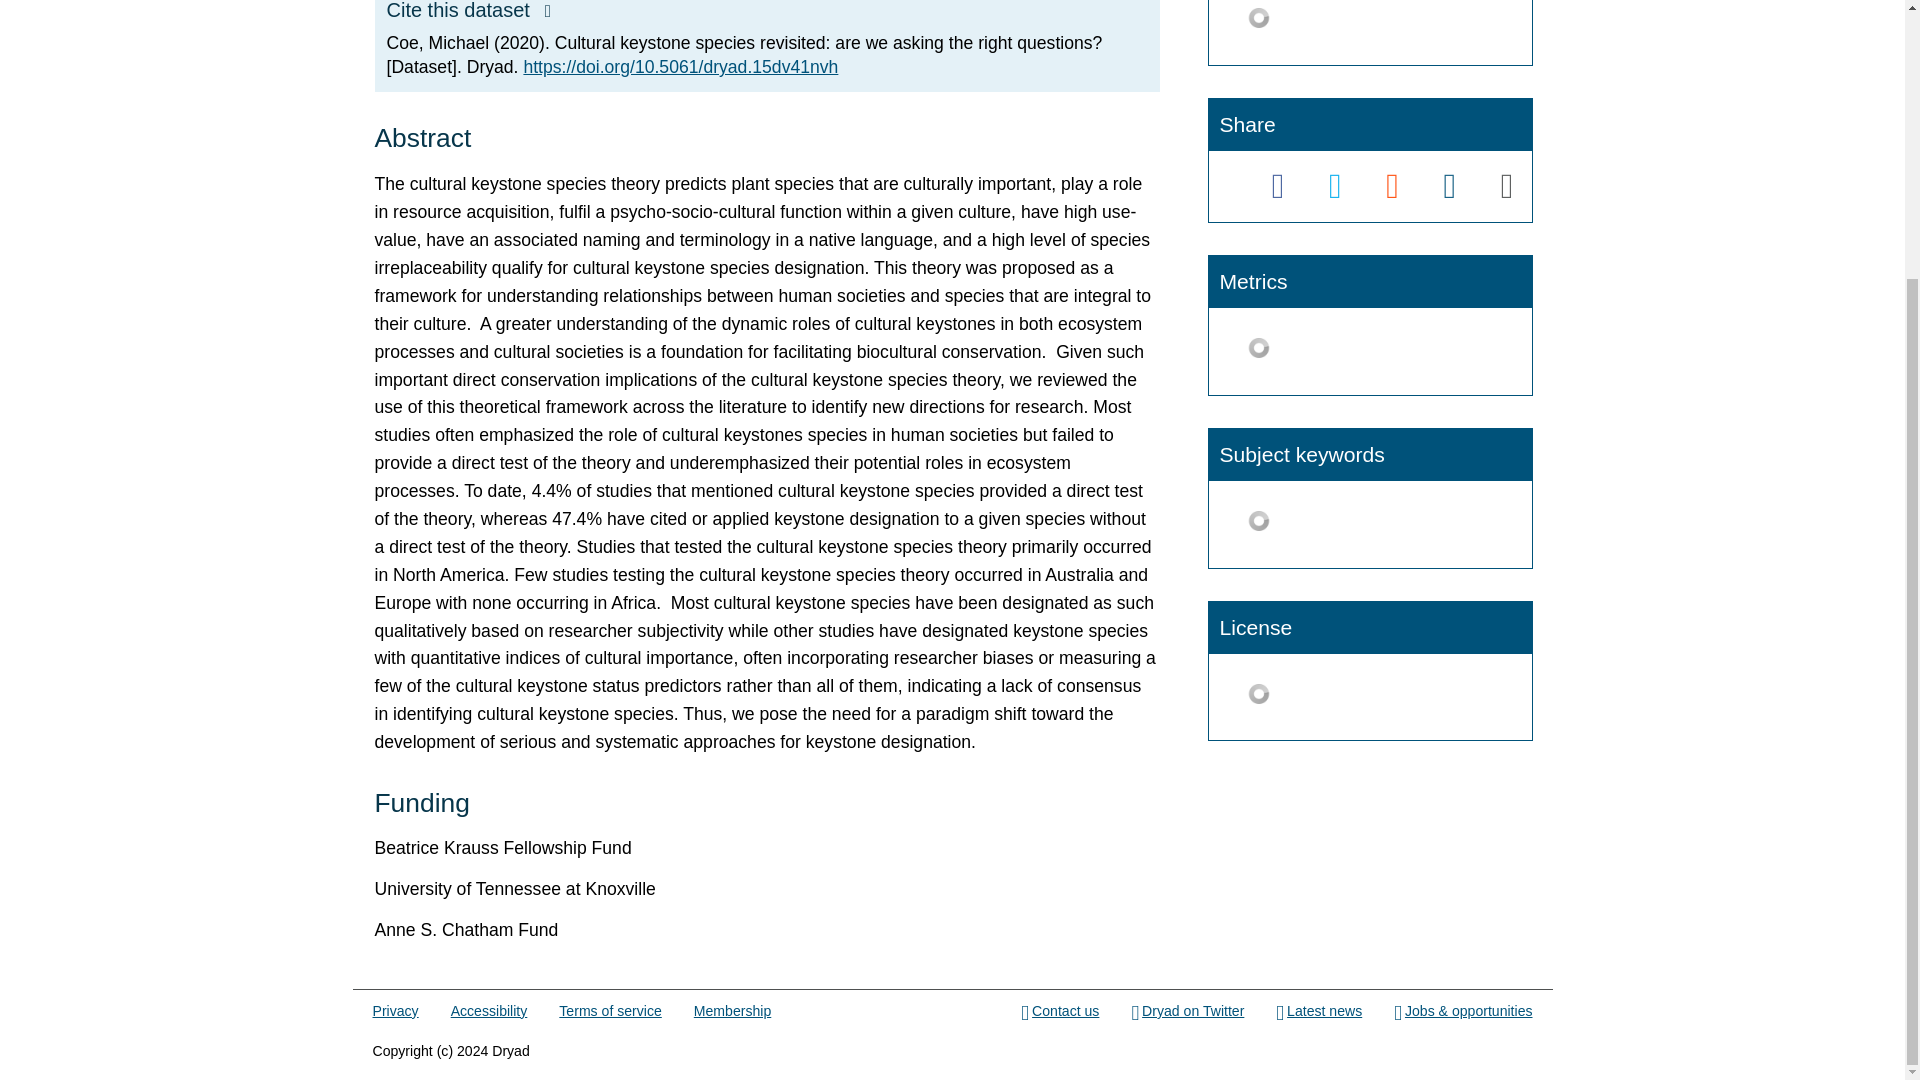 The width and height of the screenshot is (1920, 1080). I want to click on Contact us, so click(1060, 1012).